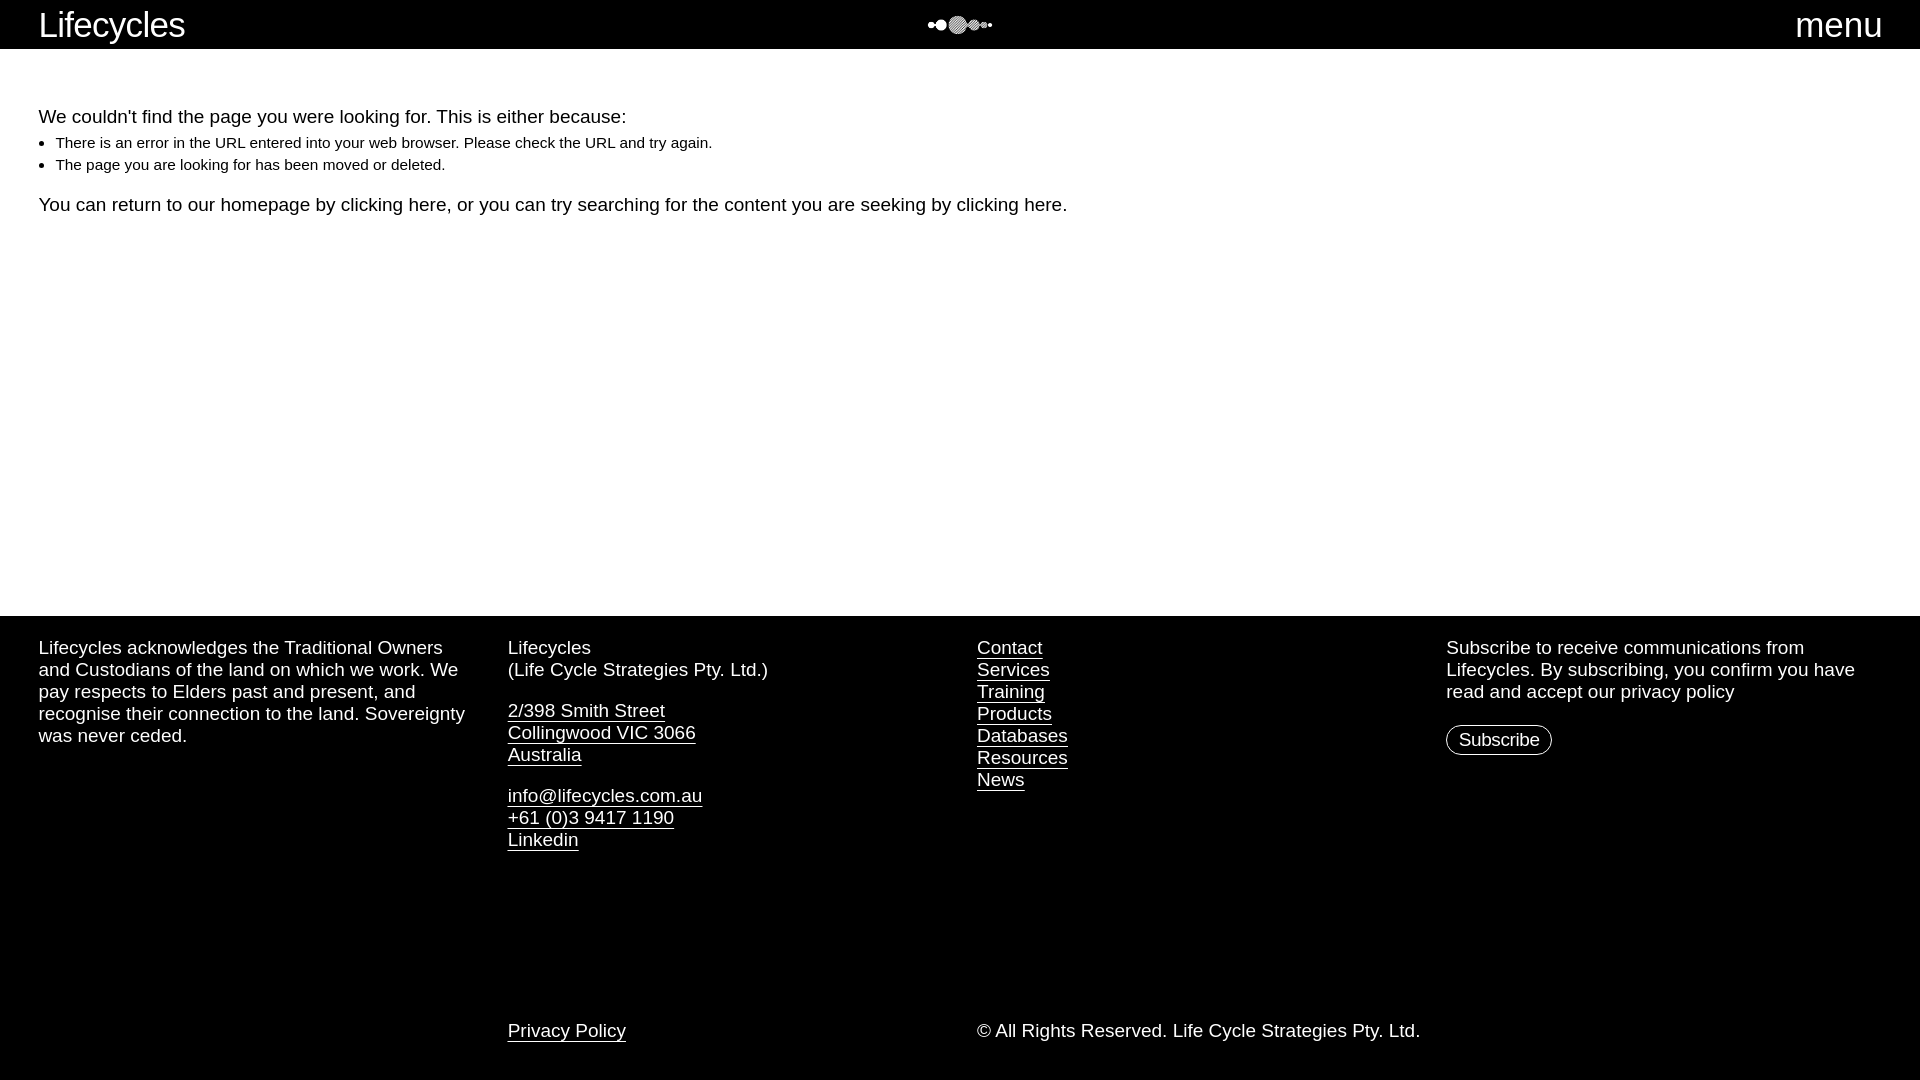 Image resolution: width=1920 pixels, height=1080 pixels. I want to click on Privacy Policy, so click(567, 1031).